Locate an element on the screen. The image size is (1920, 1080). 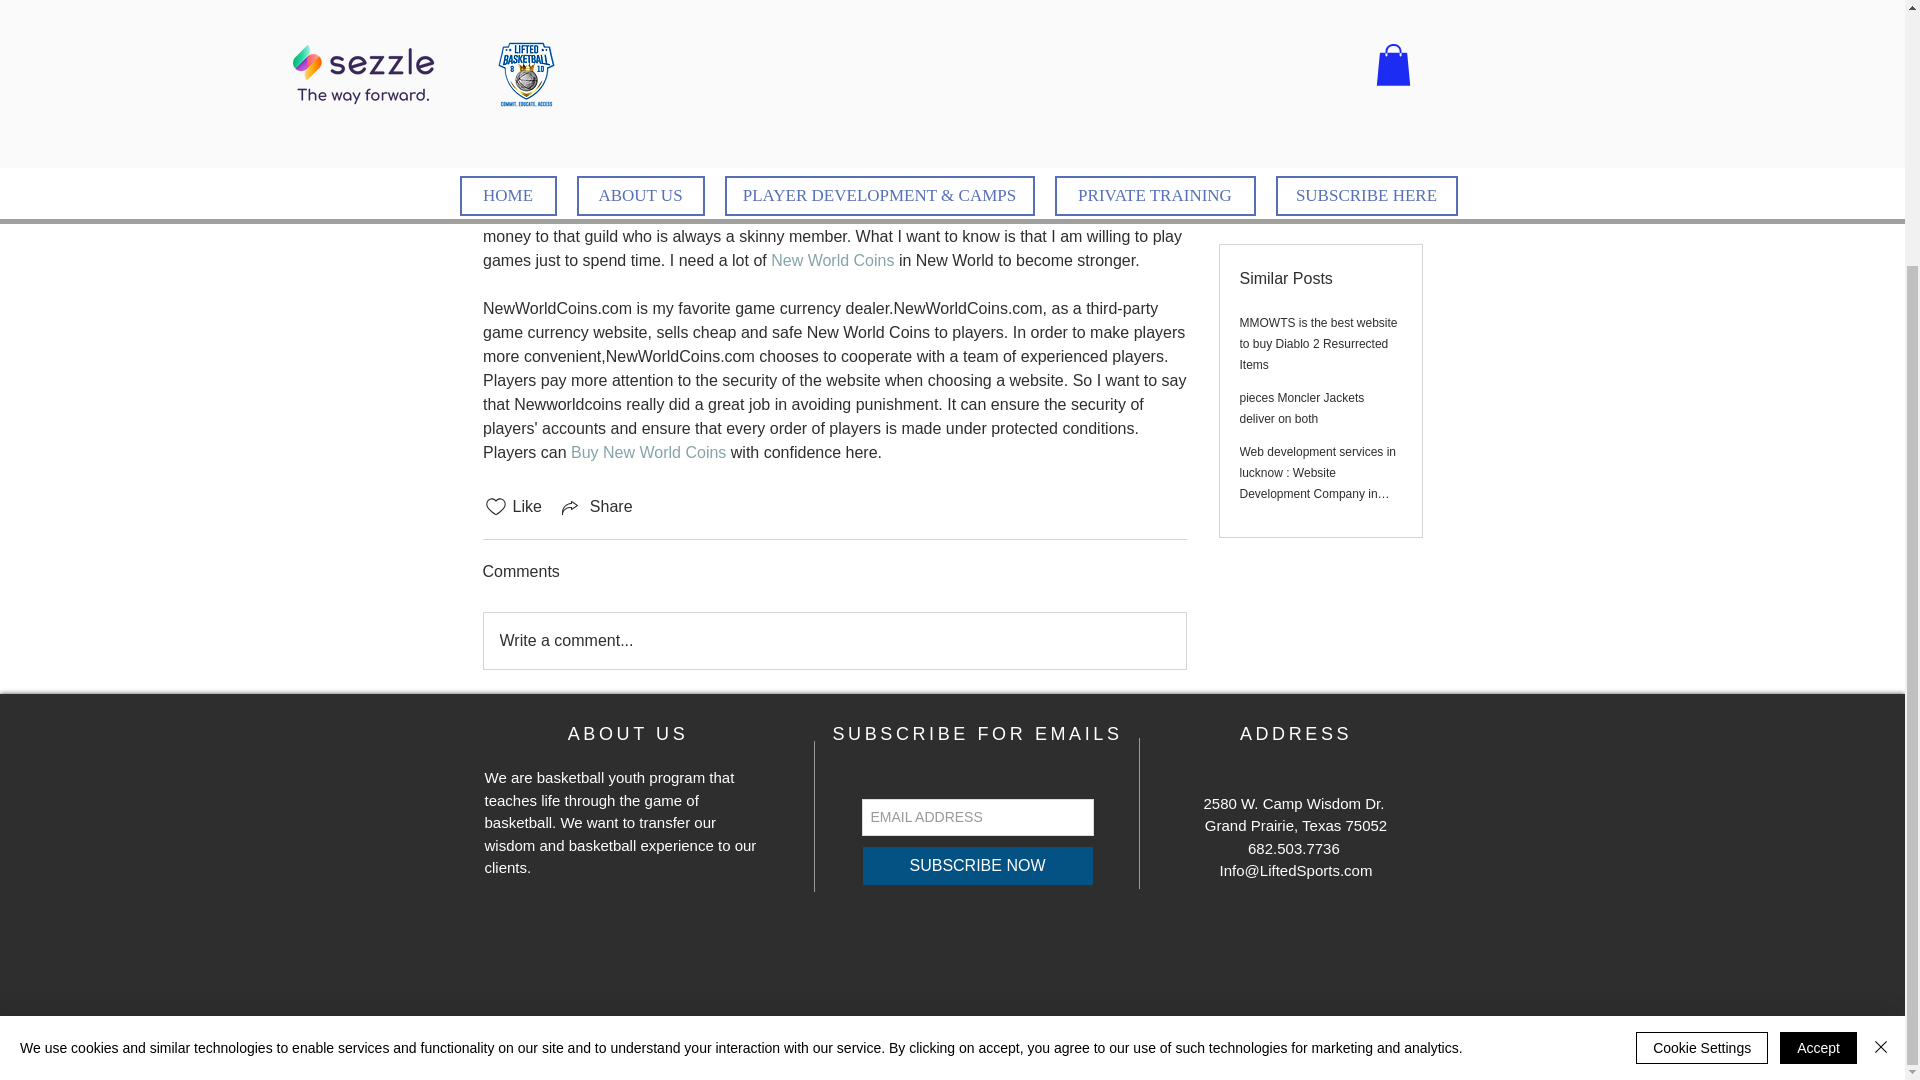
Accept is located at coordinates (648, 452).